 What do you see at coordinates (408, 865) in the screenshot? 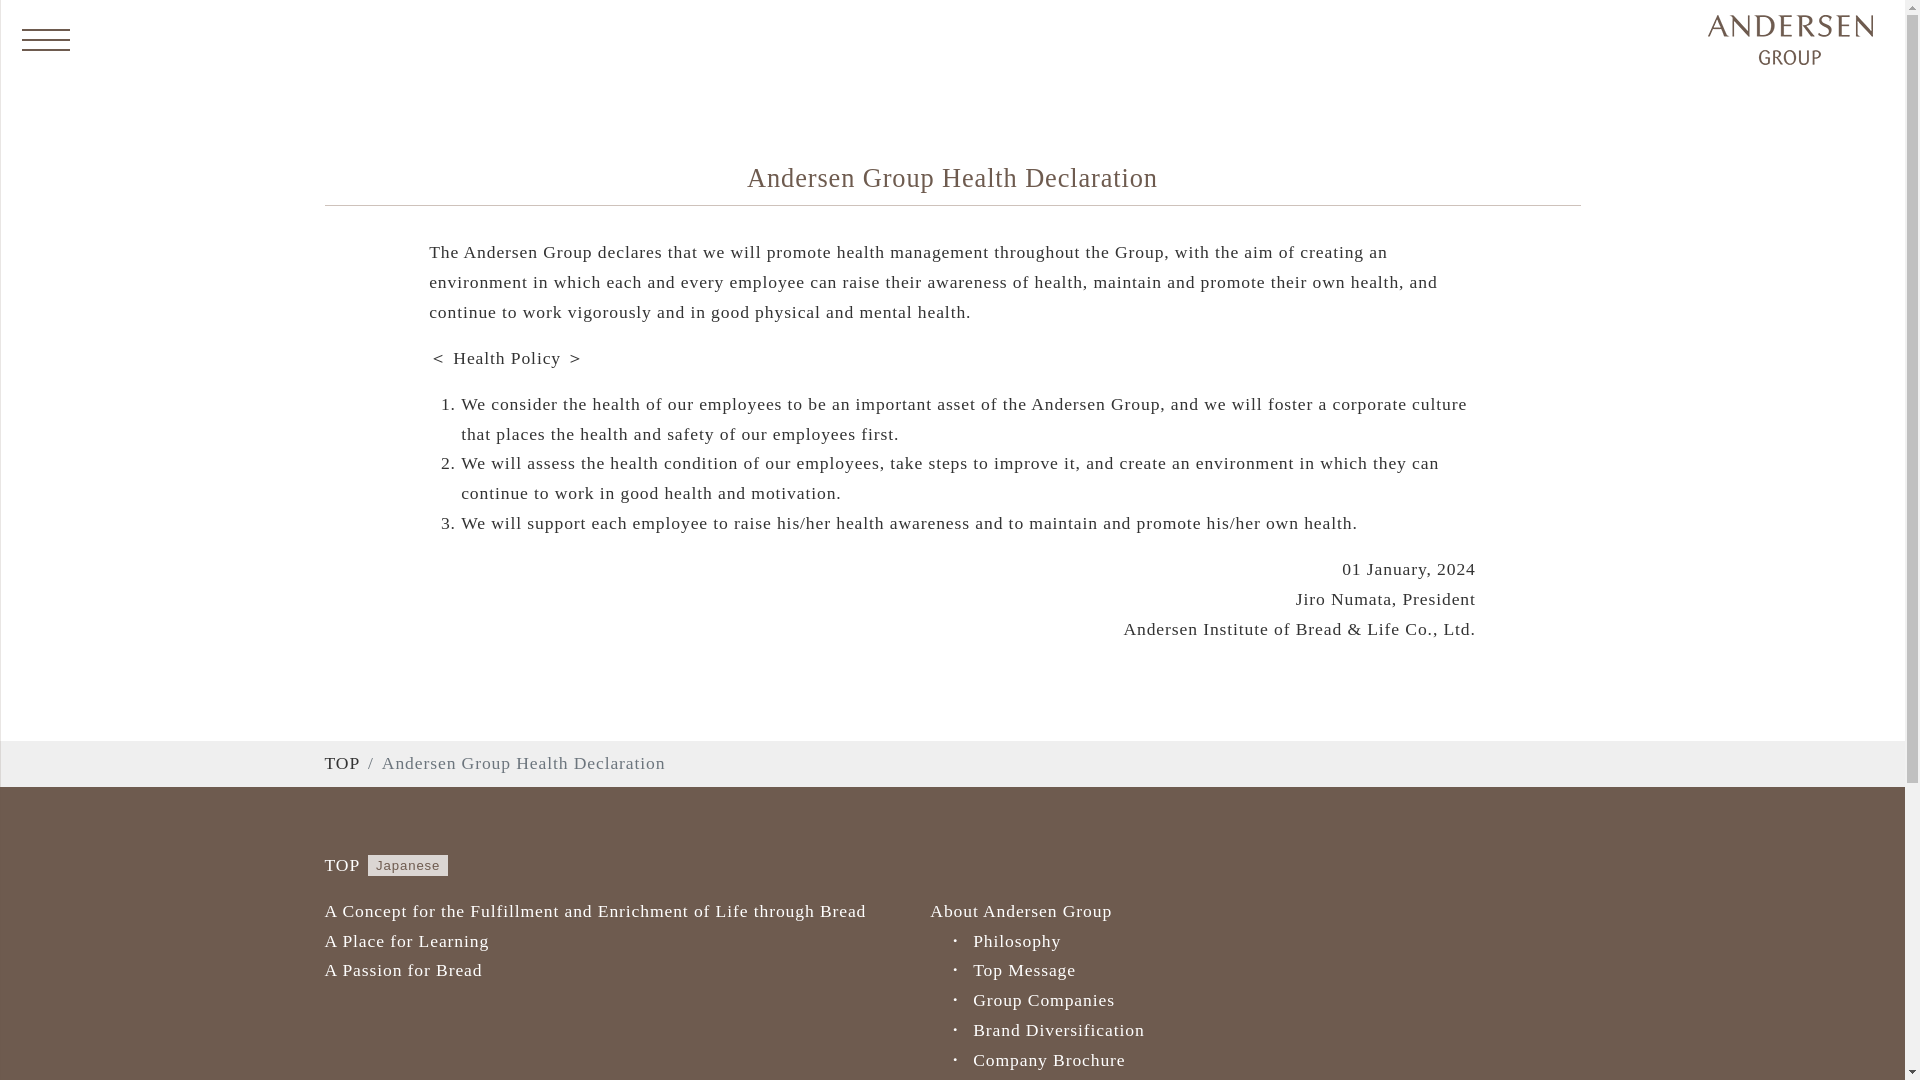
I see `Japanese` at bounding box center [408, 865].